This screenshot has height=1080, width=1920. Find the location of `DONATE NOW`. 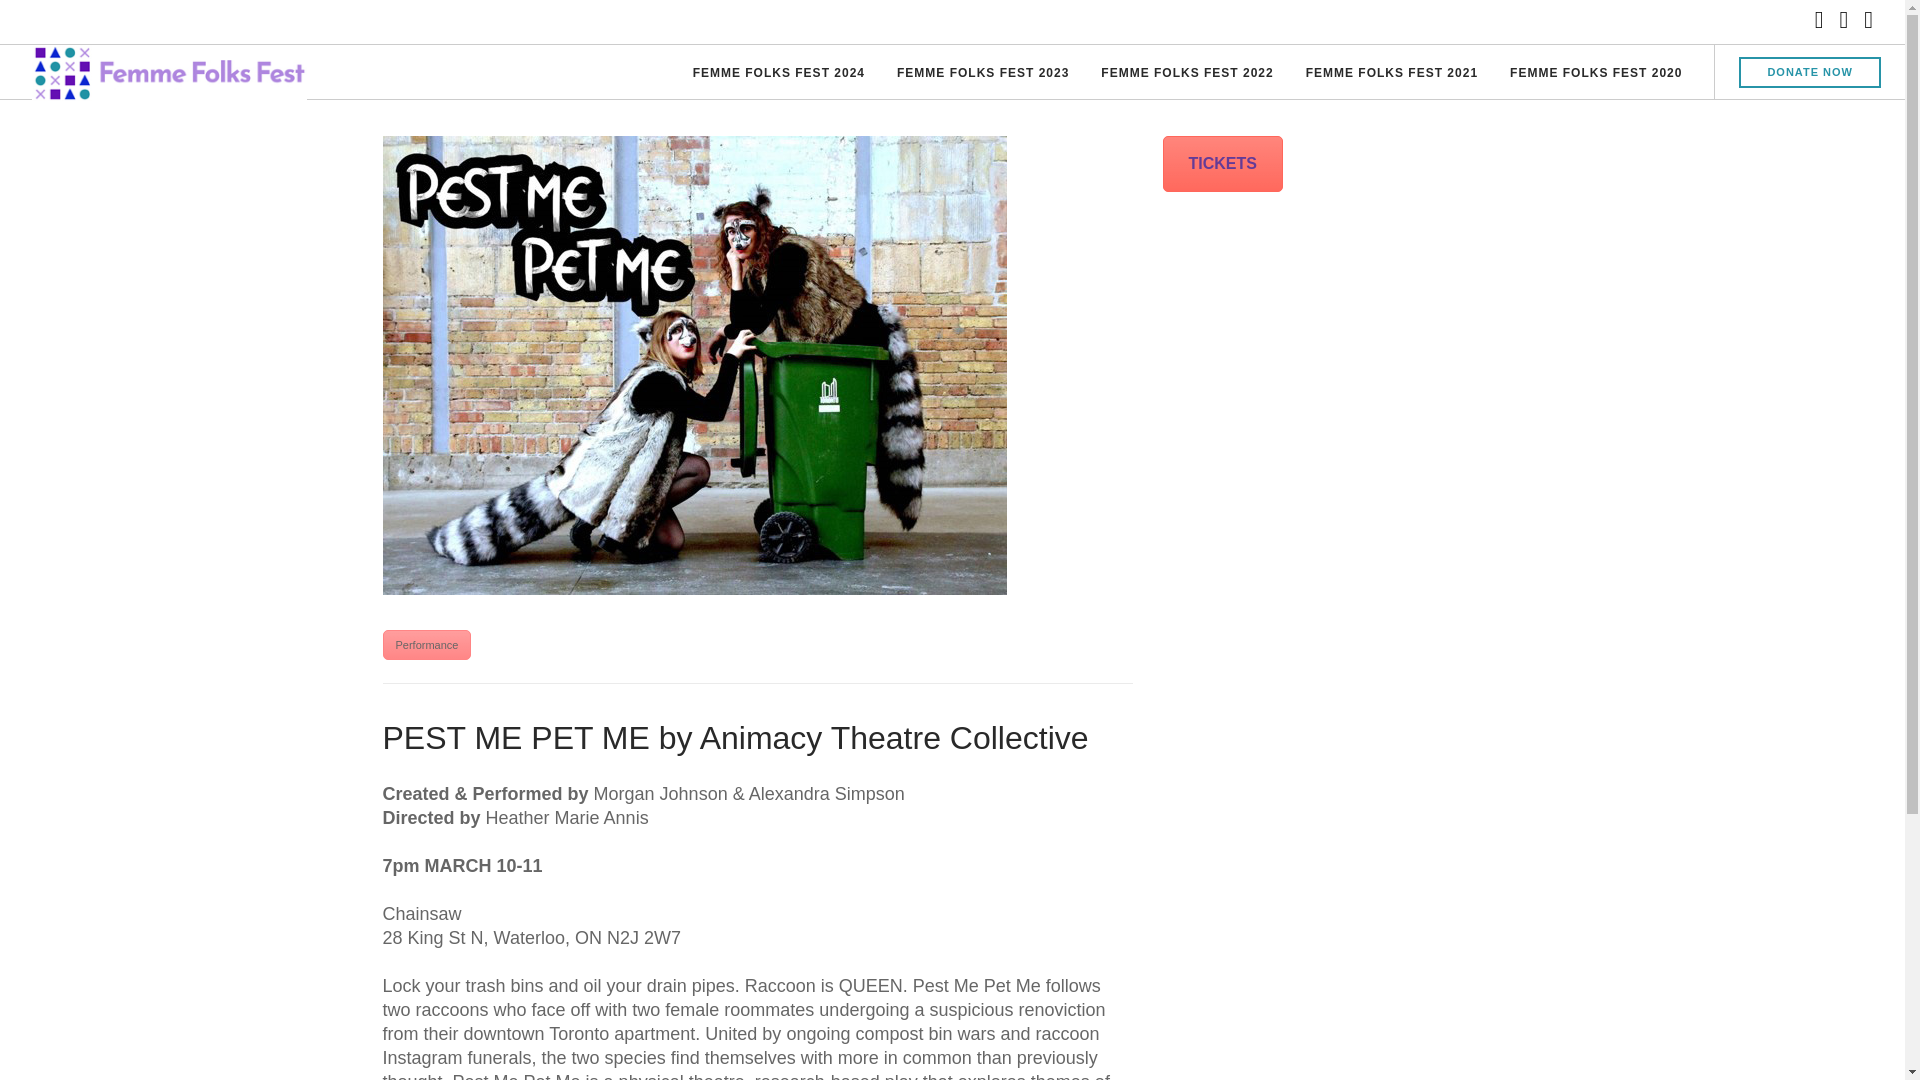

DONATE NOW is located at coordinates (1810, 72).